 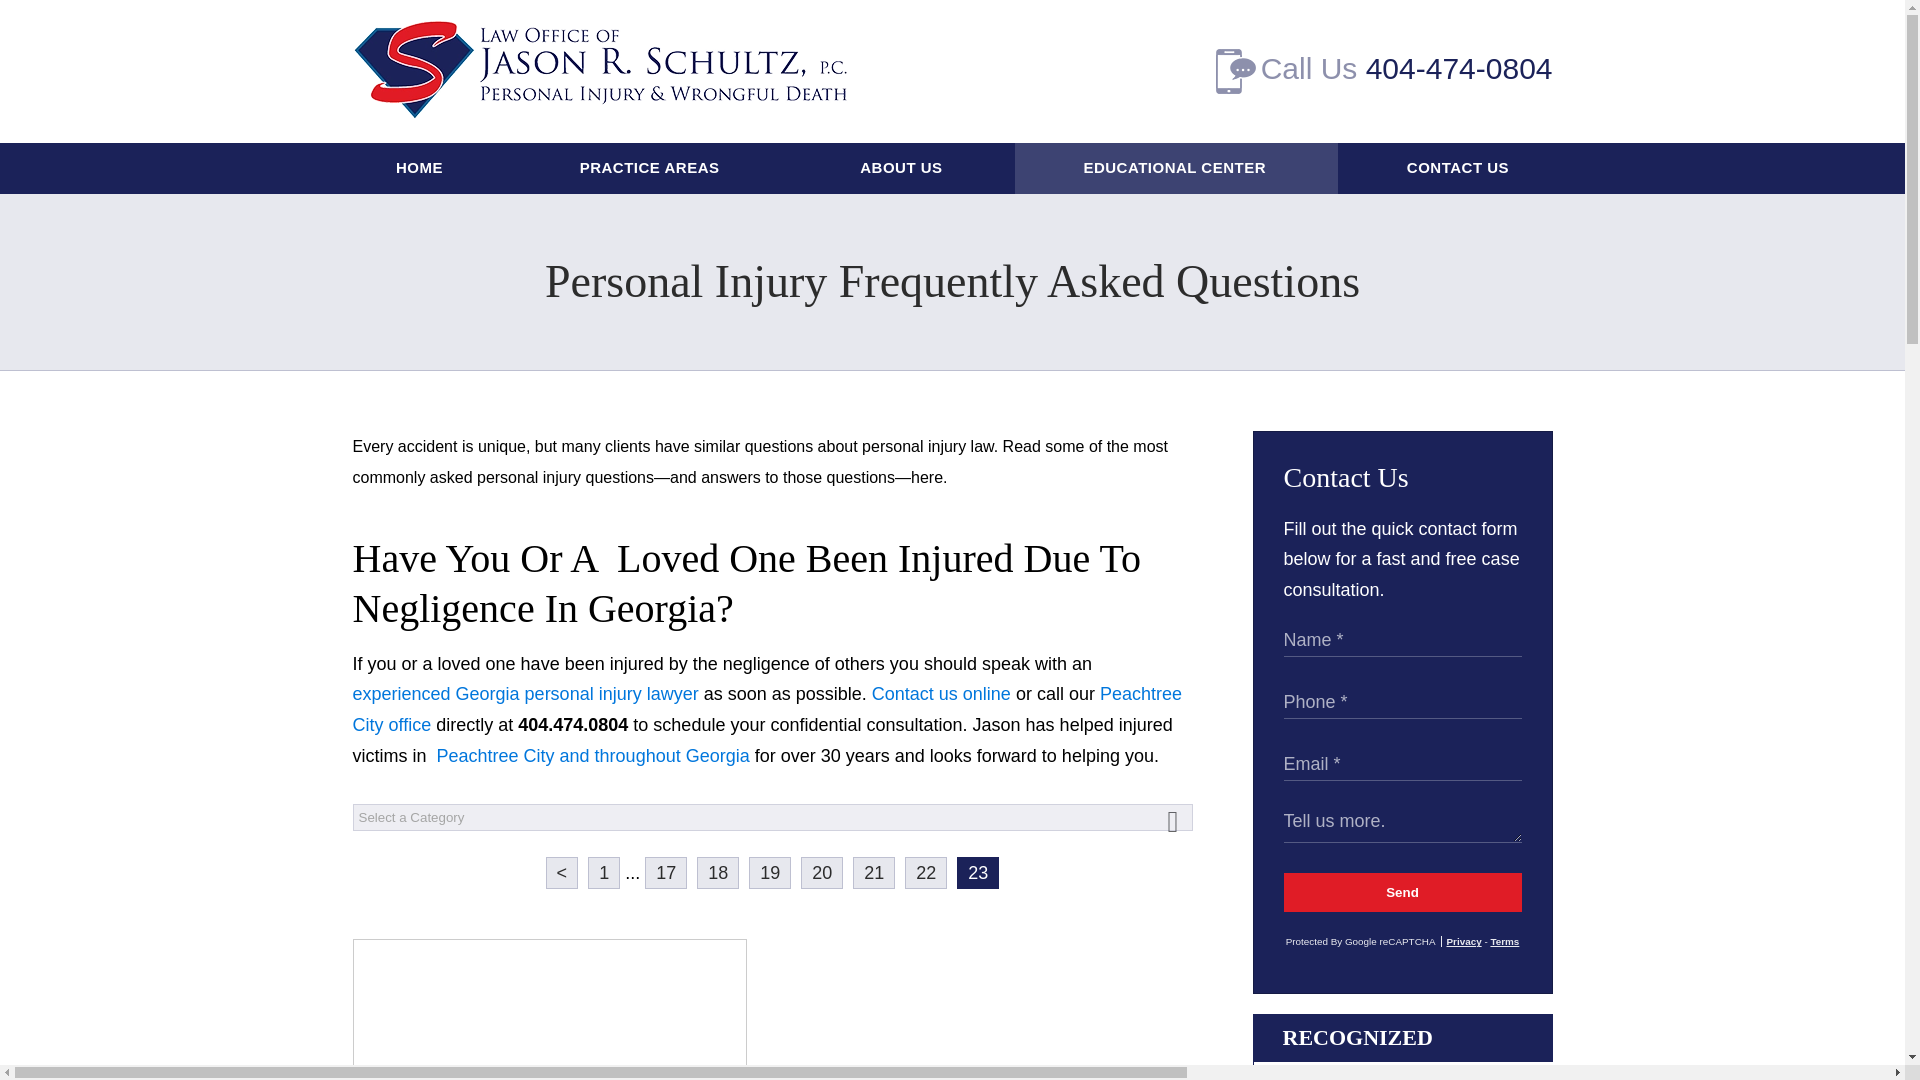 I want to click on 22, so click(x=925, y=873).